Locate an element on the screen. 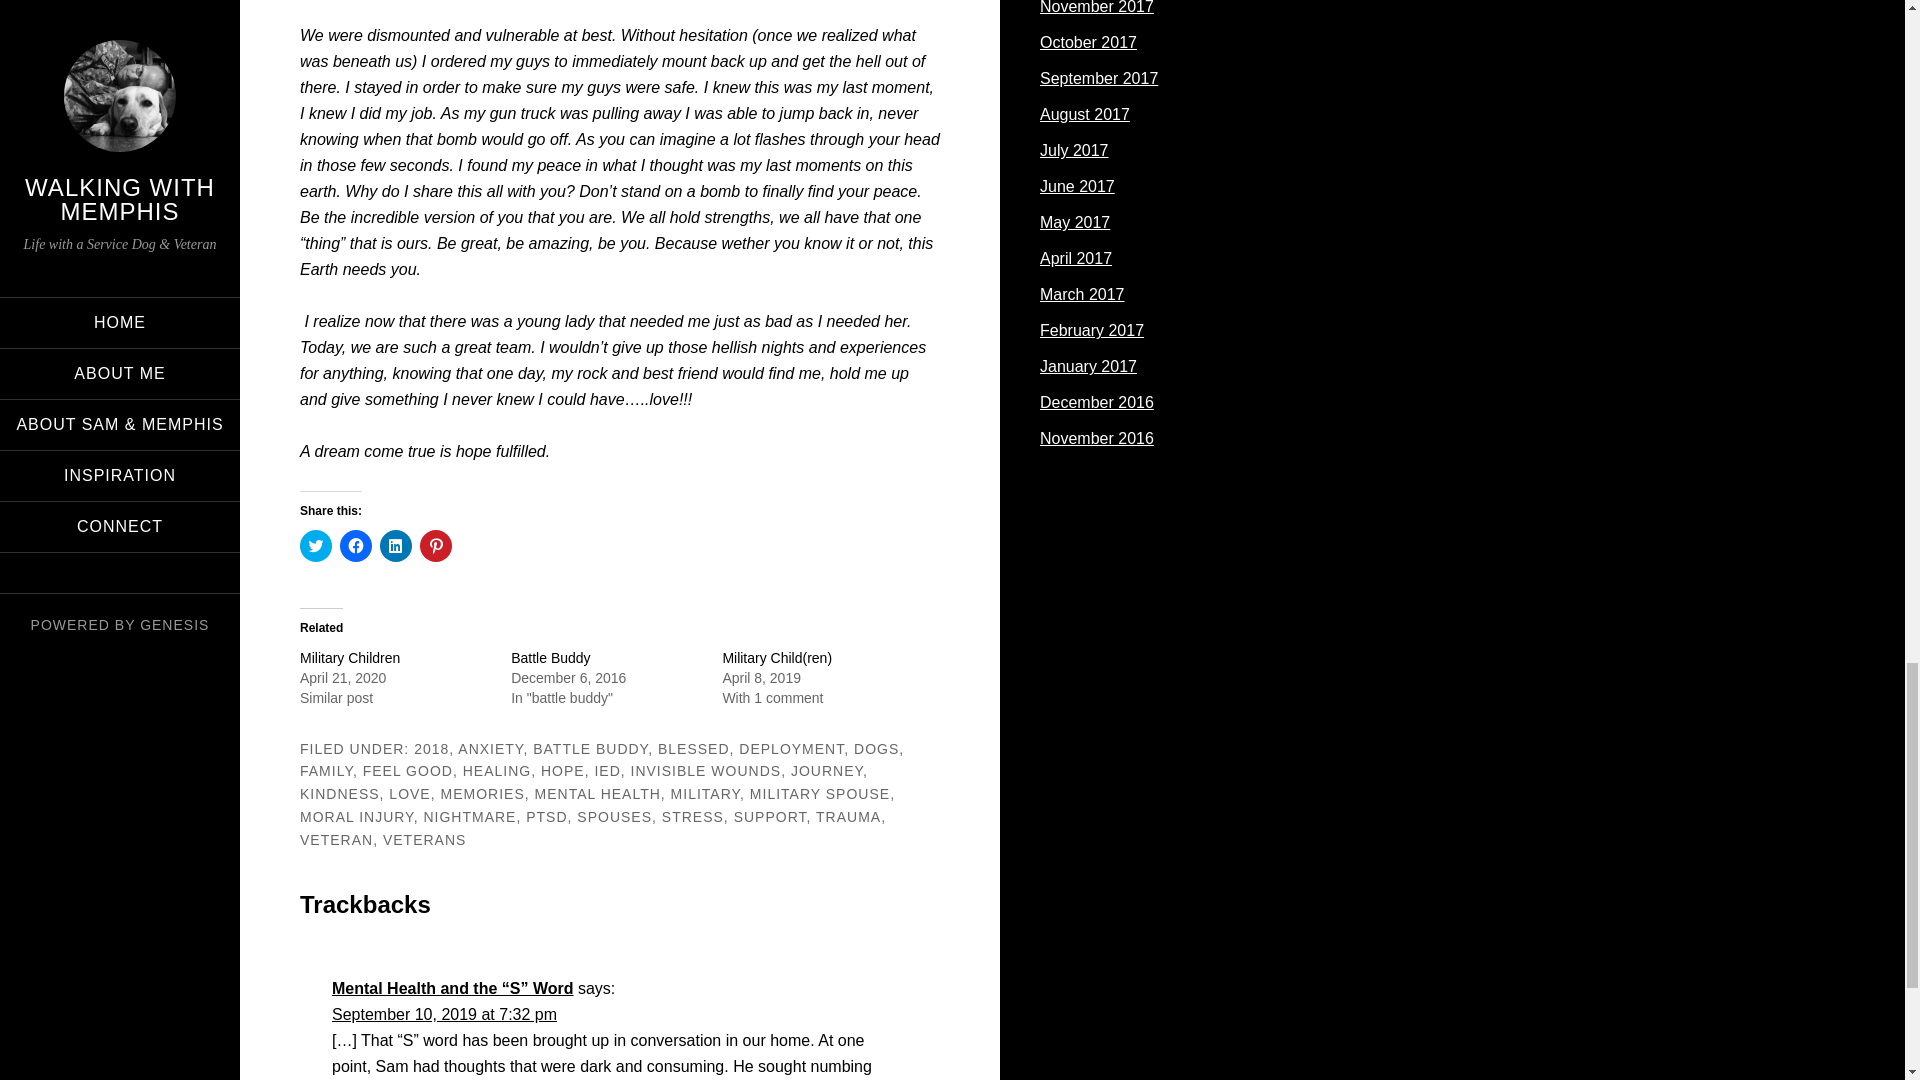 This screenshot has height=1080, width=1920. PTSD is located at coordinates (546, 816).